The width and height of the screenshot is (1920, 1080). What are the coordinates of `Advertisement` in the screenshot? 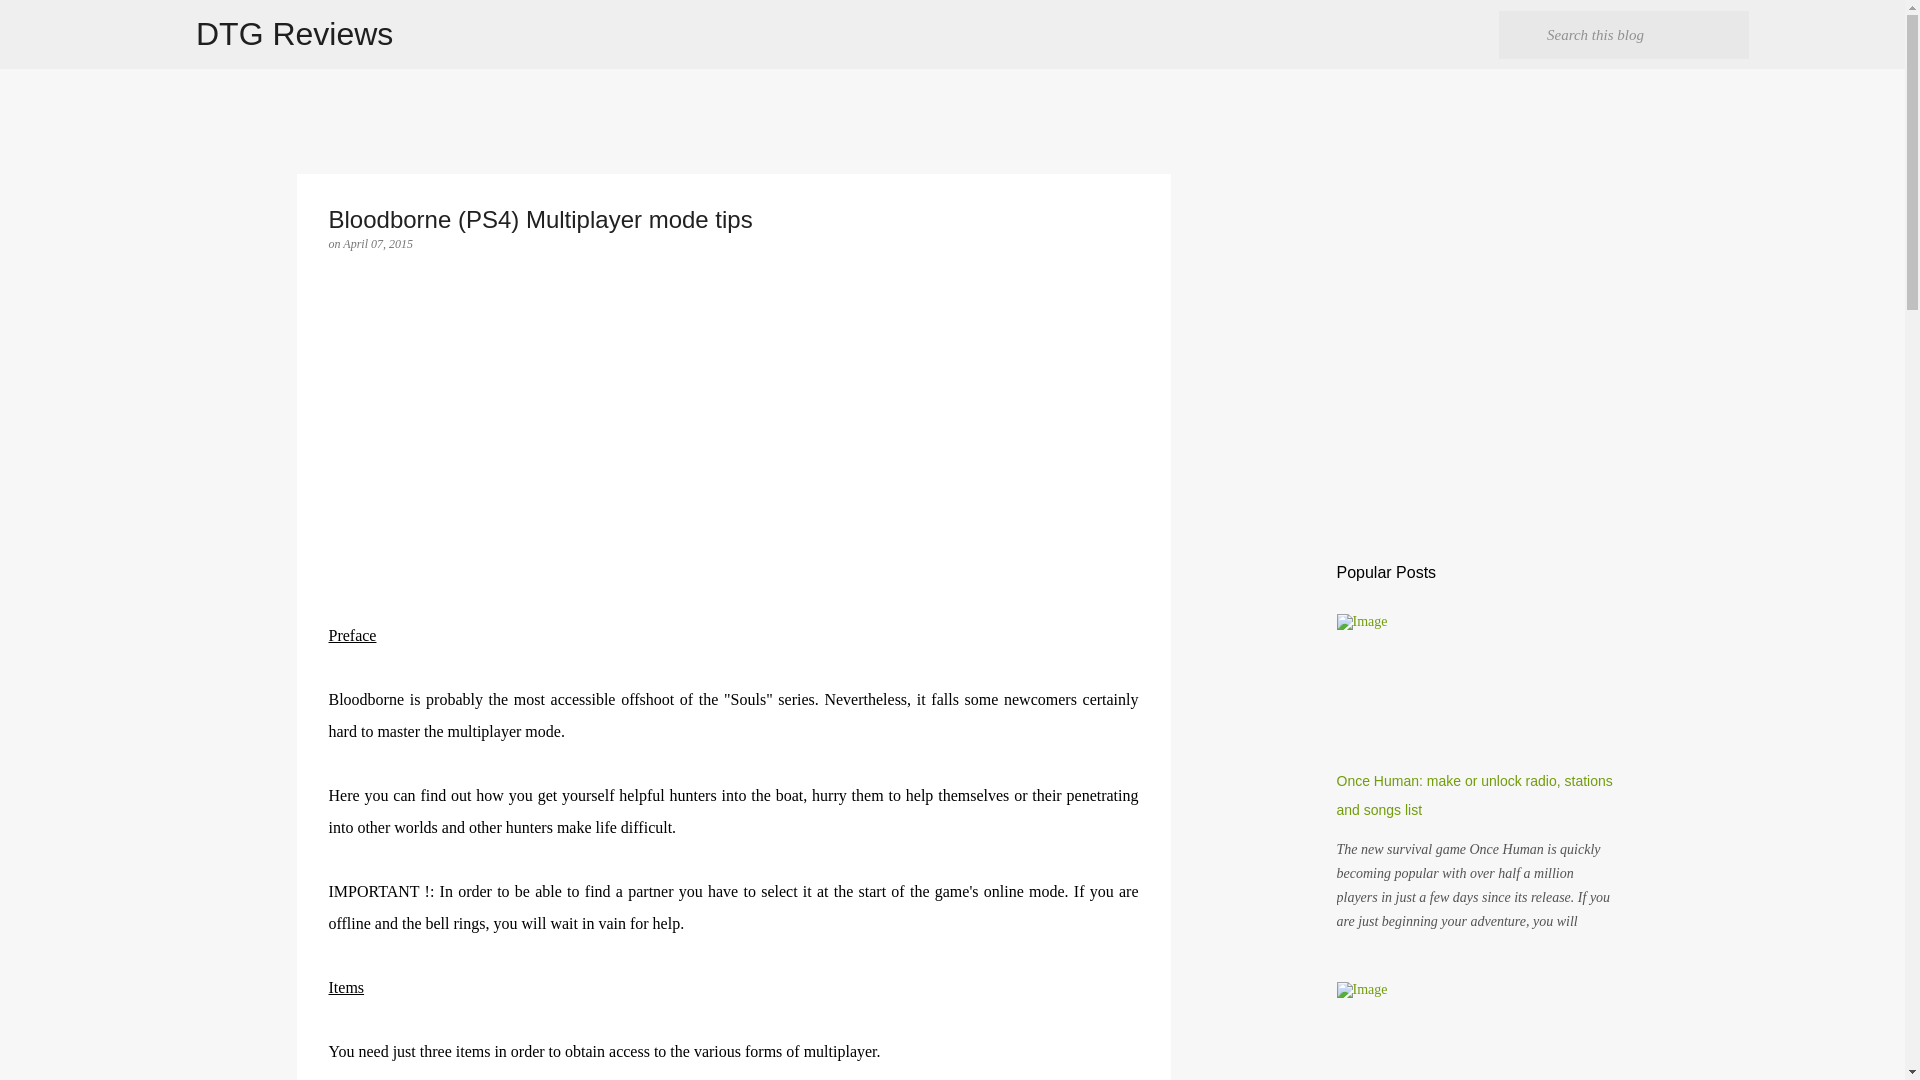 It's located at (733, 480).